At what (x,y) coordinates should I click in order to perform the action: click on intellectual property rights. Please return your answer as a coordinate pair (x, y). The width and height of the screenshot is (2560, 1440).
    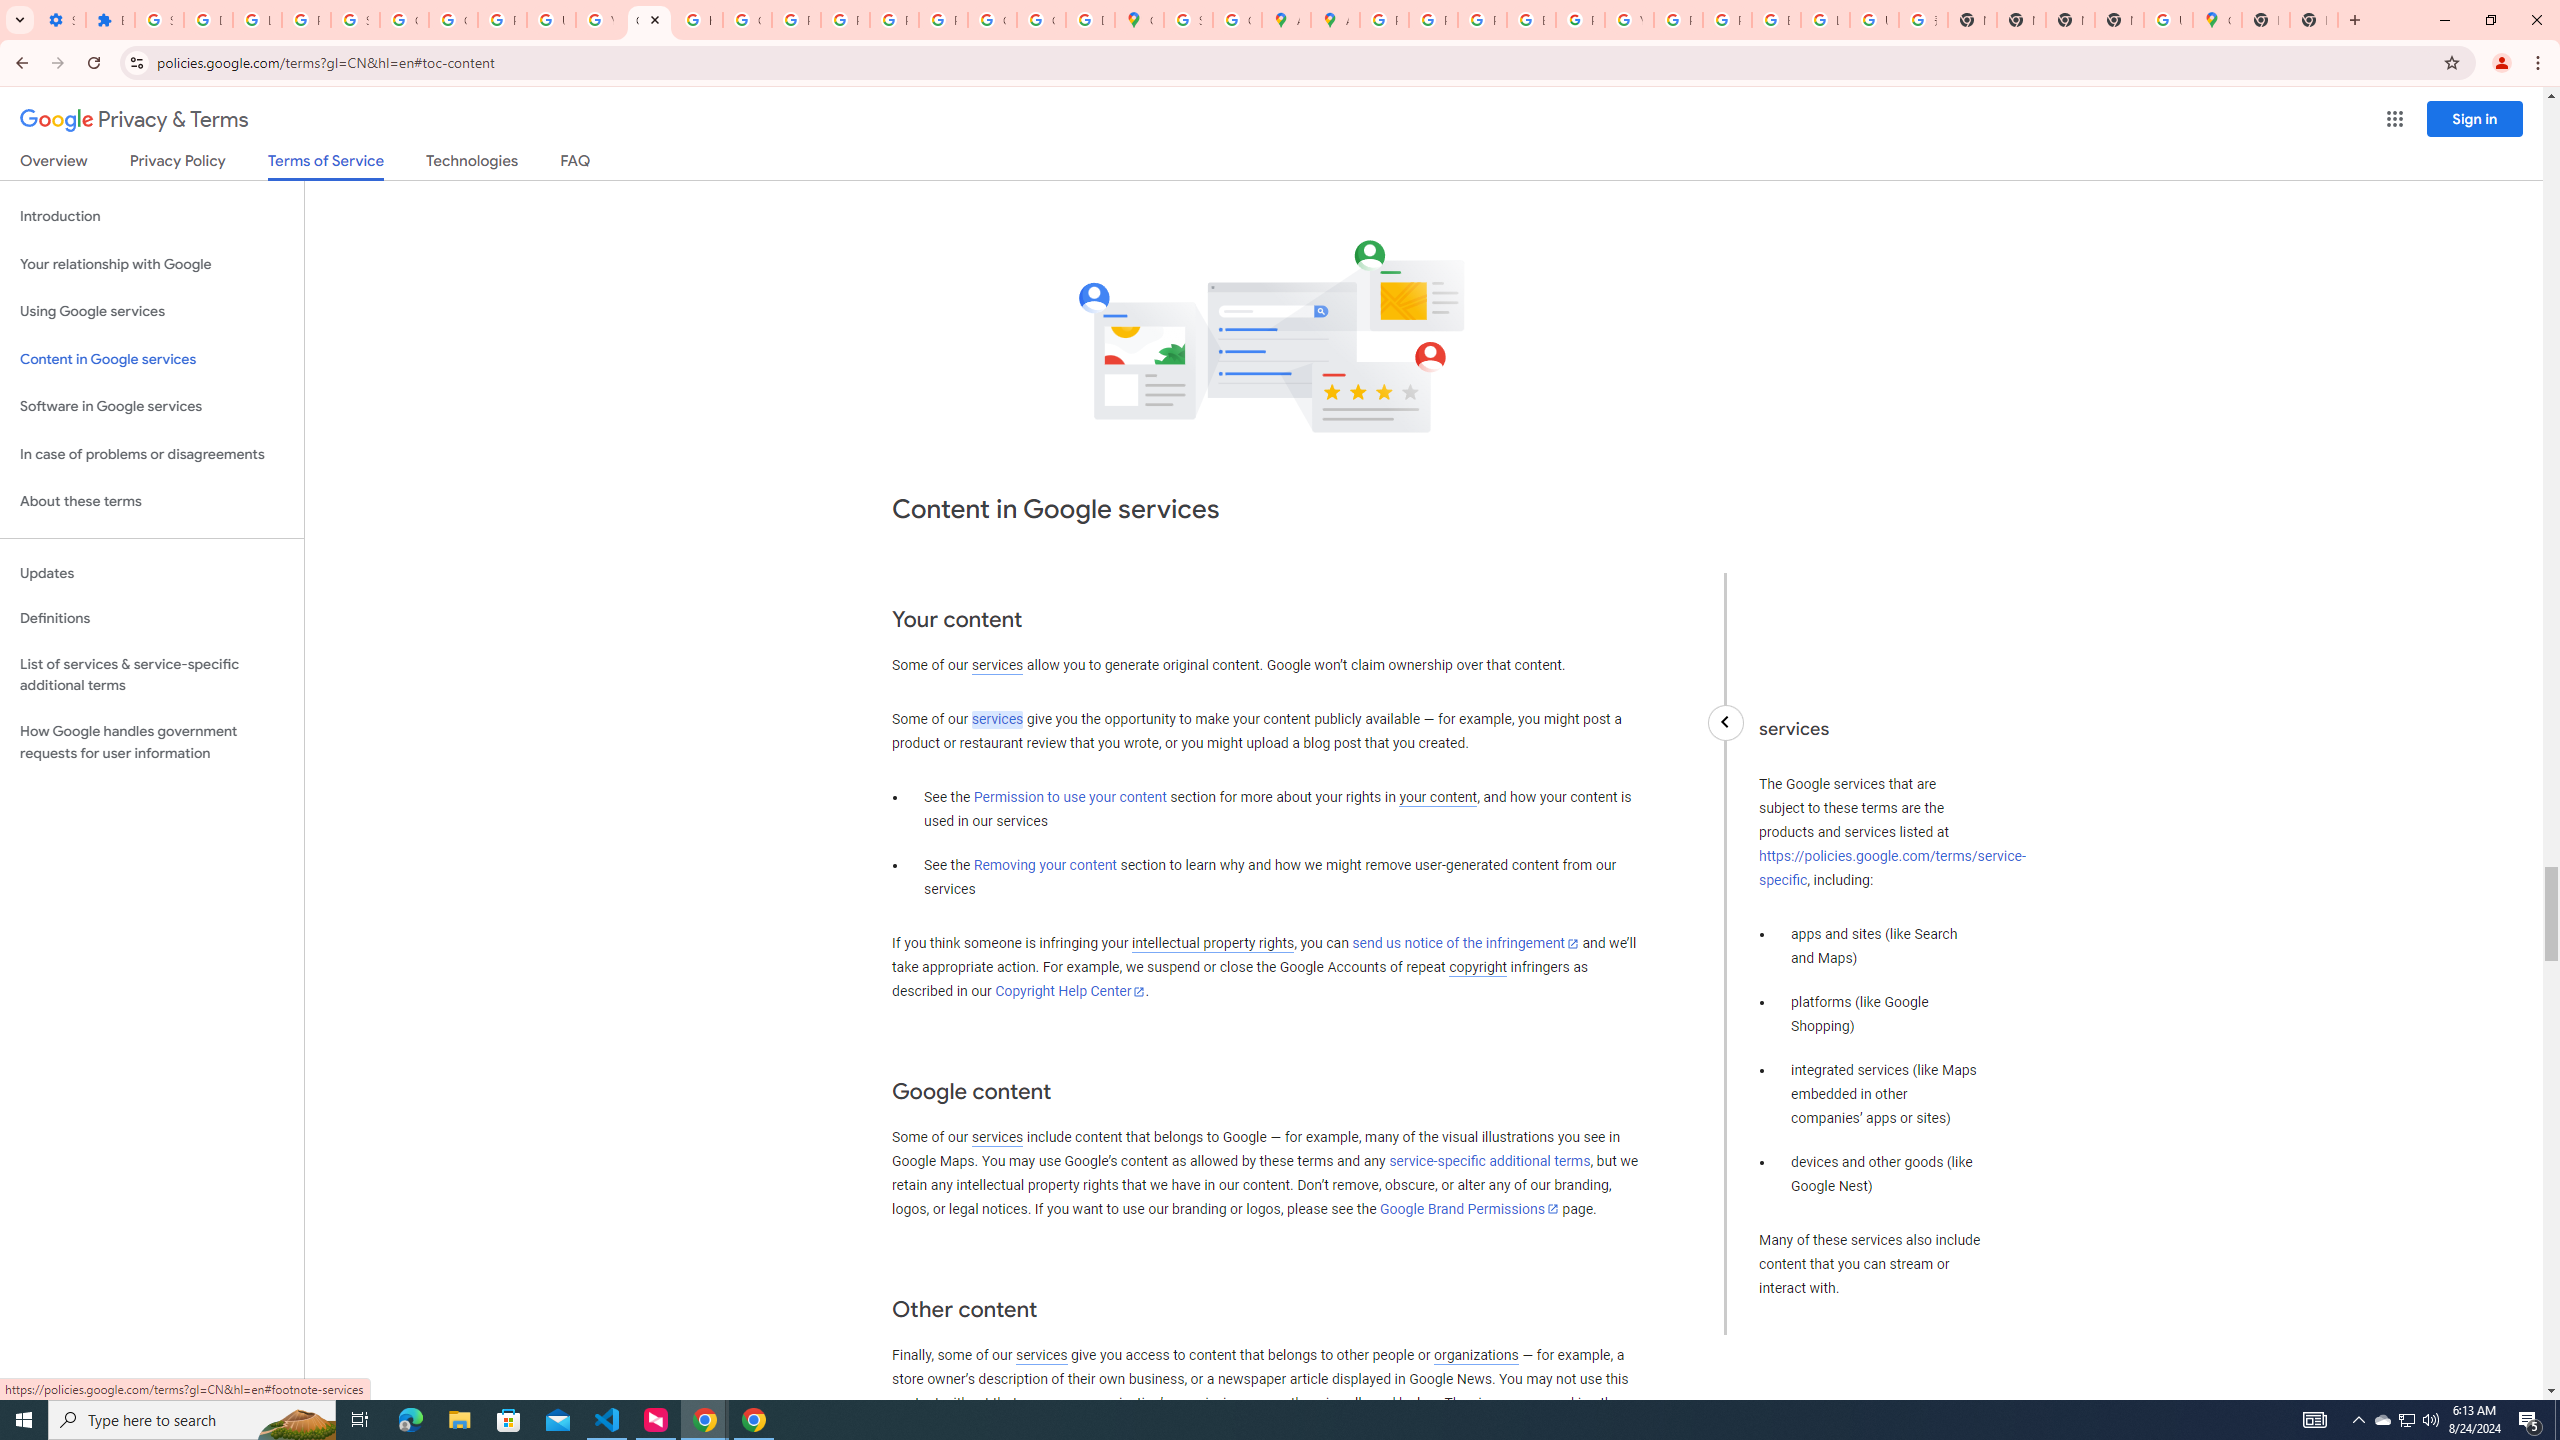
    Looking at the image, I should click on (1213, 944).